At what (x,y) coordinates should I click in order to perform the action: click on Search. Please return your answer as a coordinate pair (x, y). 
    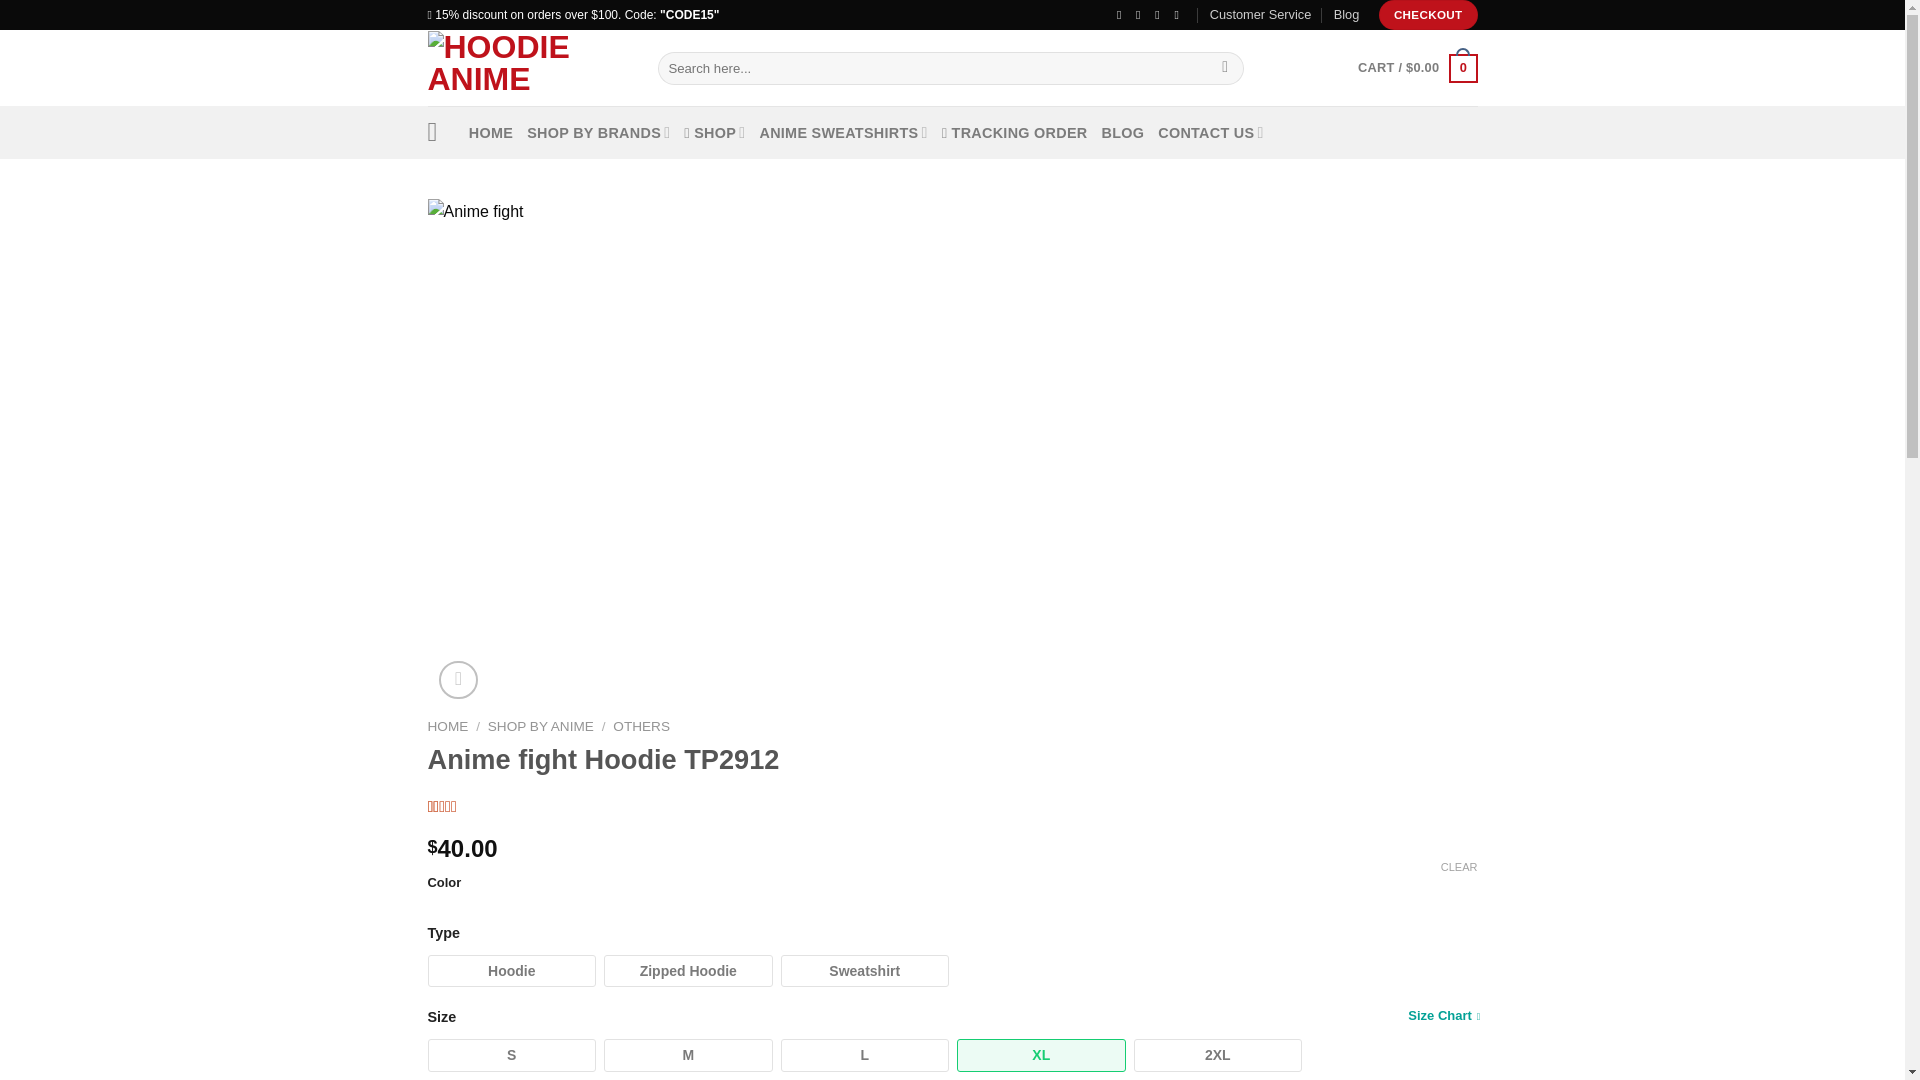
    Looking at the image, I should click on (1226, 68).